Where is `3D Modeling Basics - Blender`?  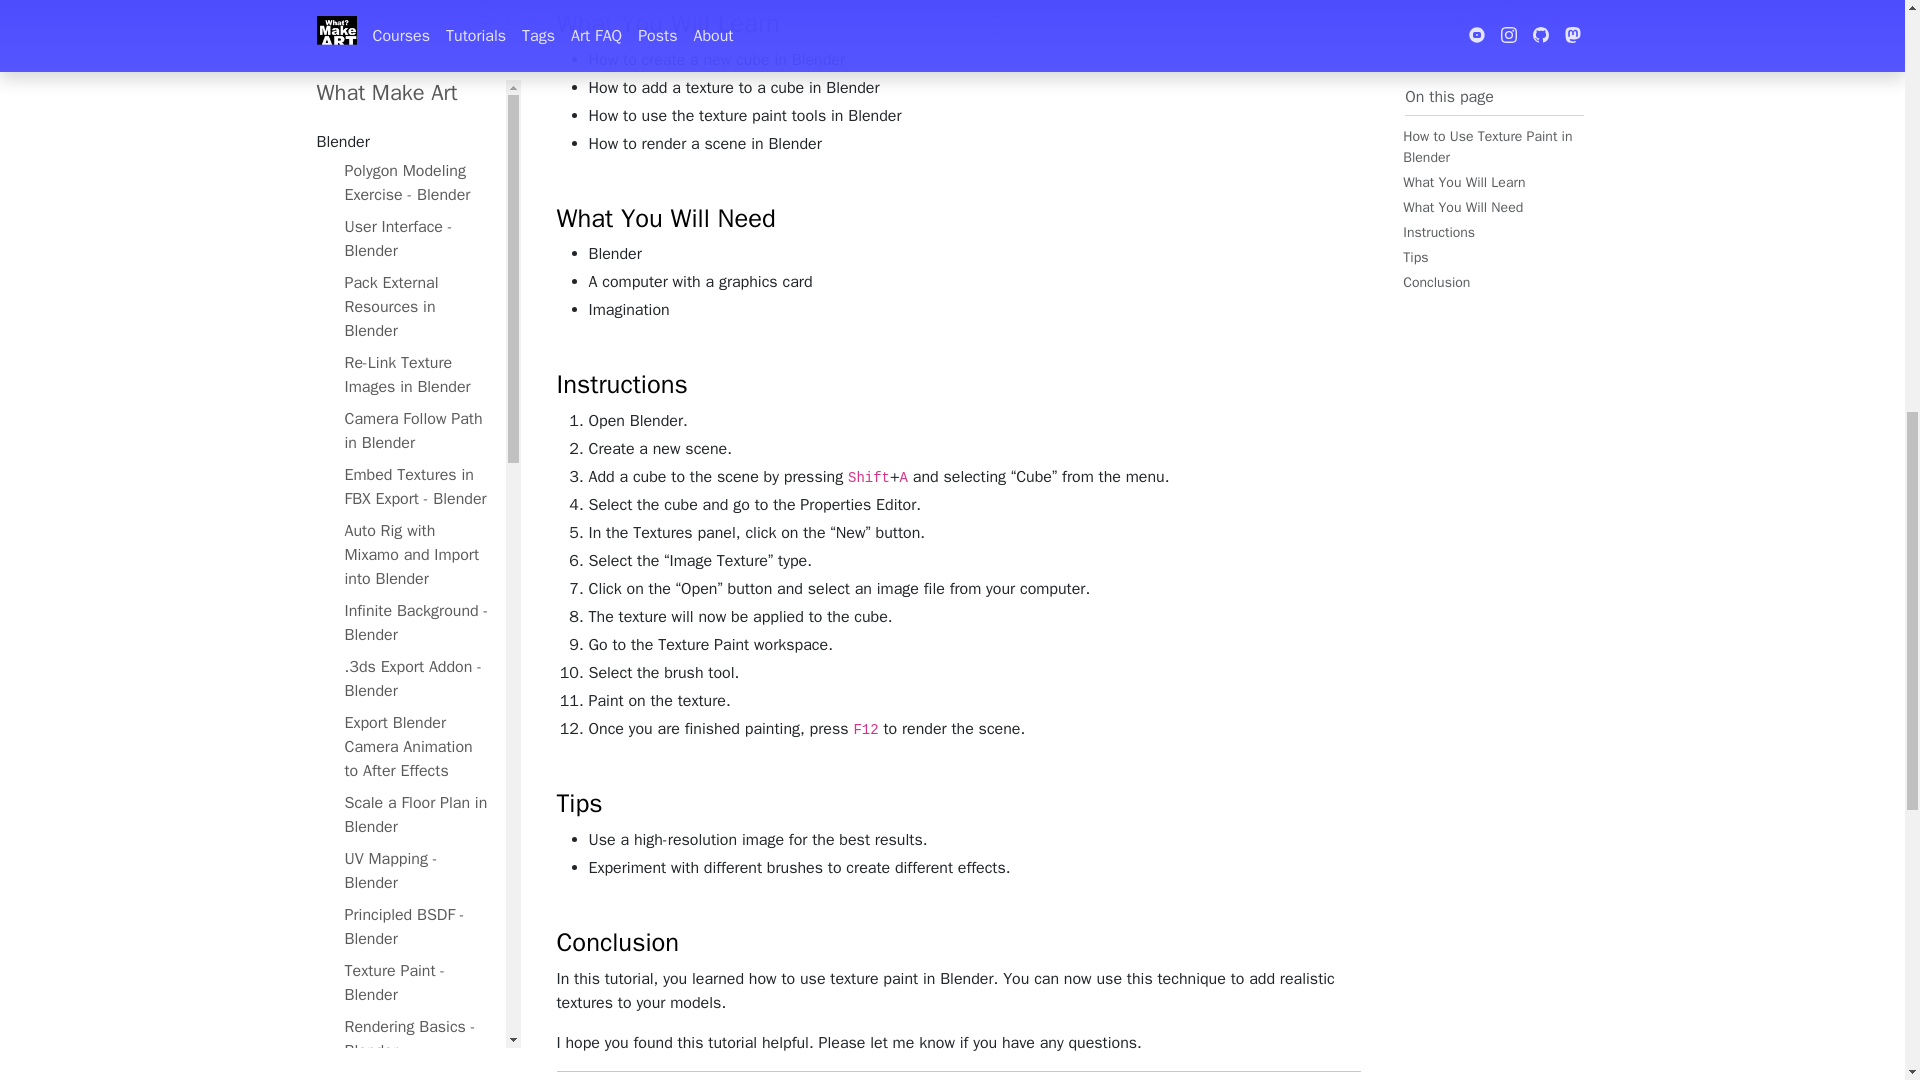
3D Modeling Basics - Blender is located at coordinates (416, 87).